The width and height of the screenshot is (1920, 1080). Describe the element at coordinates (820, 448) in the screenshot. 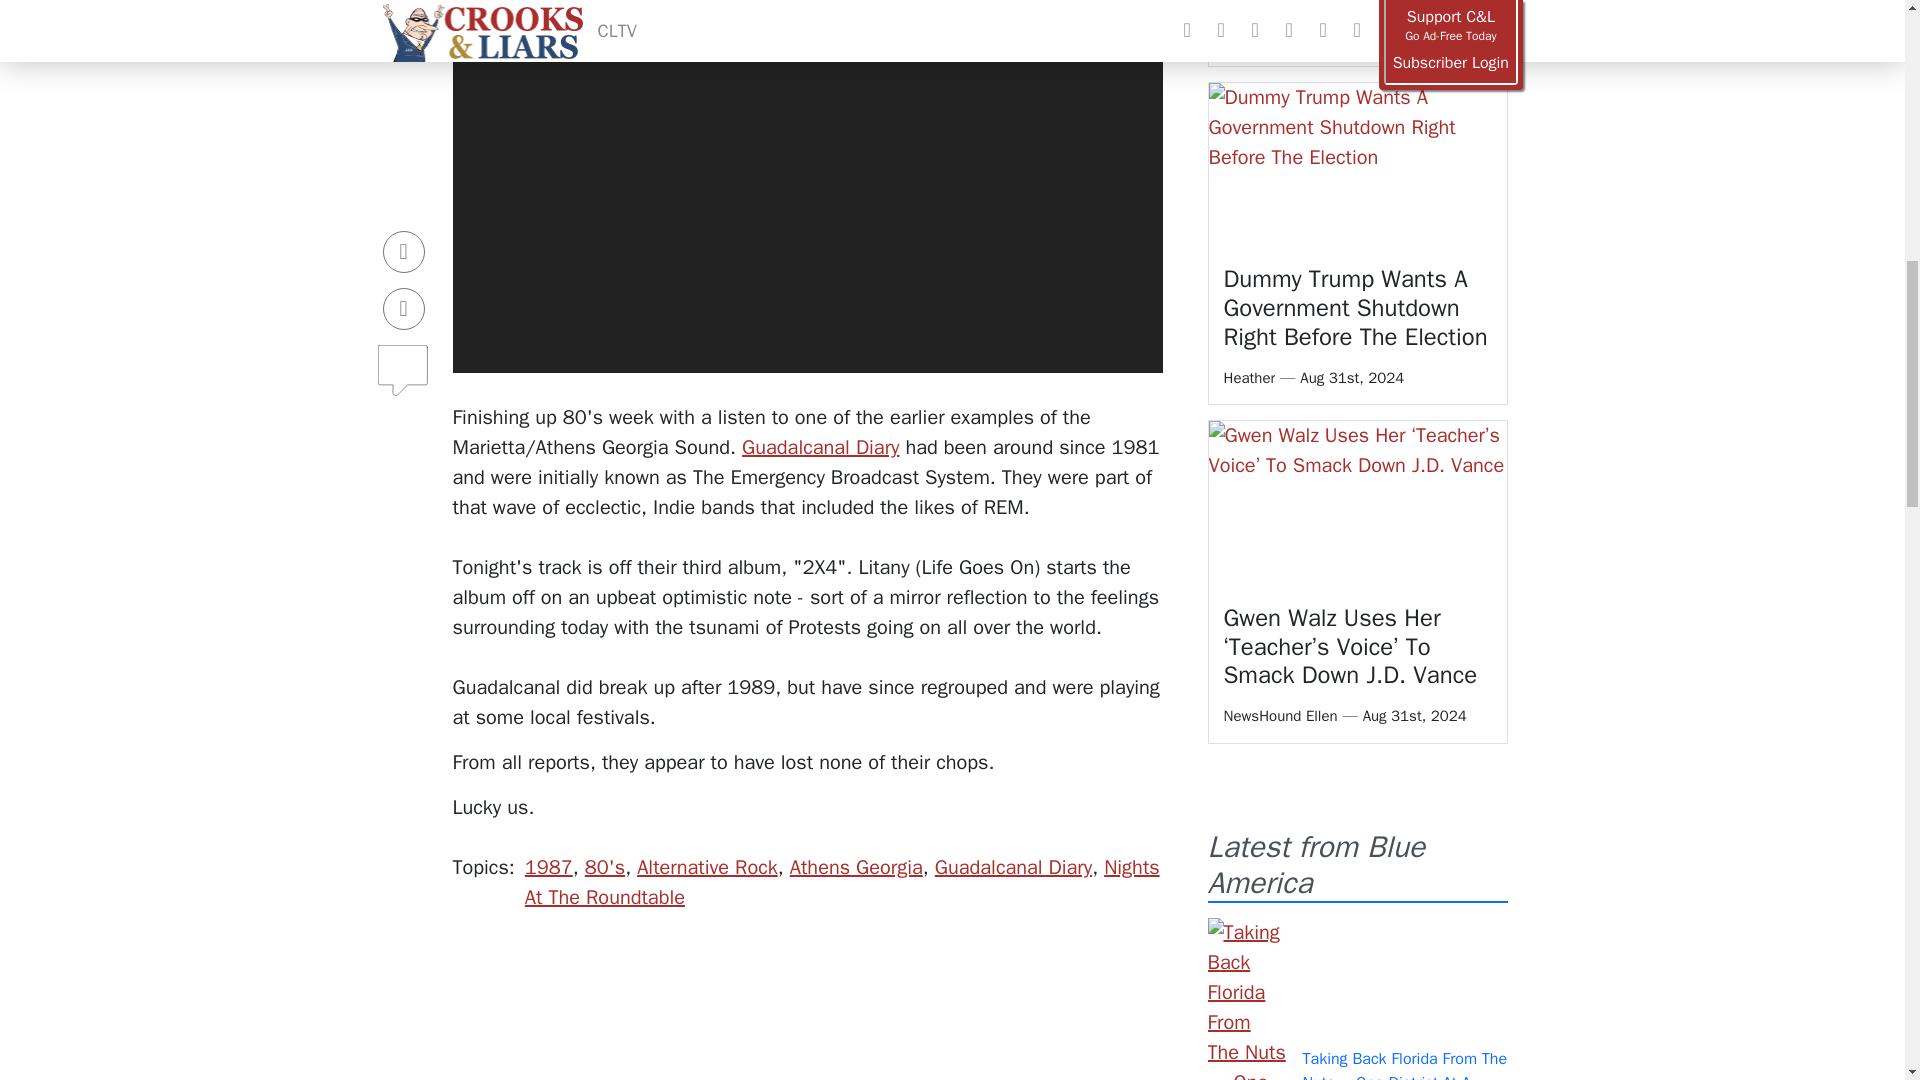

I see `Guadalcanal Diary` at that location.